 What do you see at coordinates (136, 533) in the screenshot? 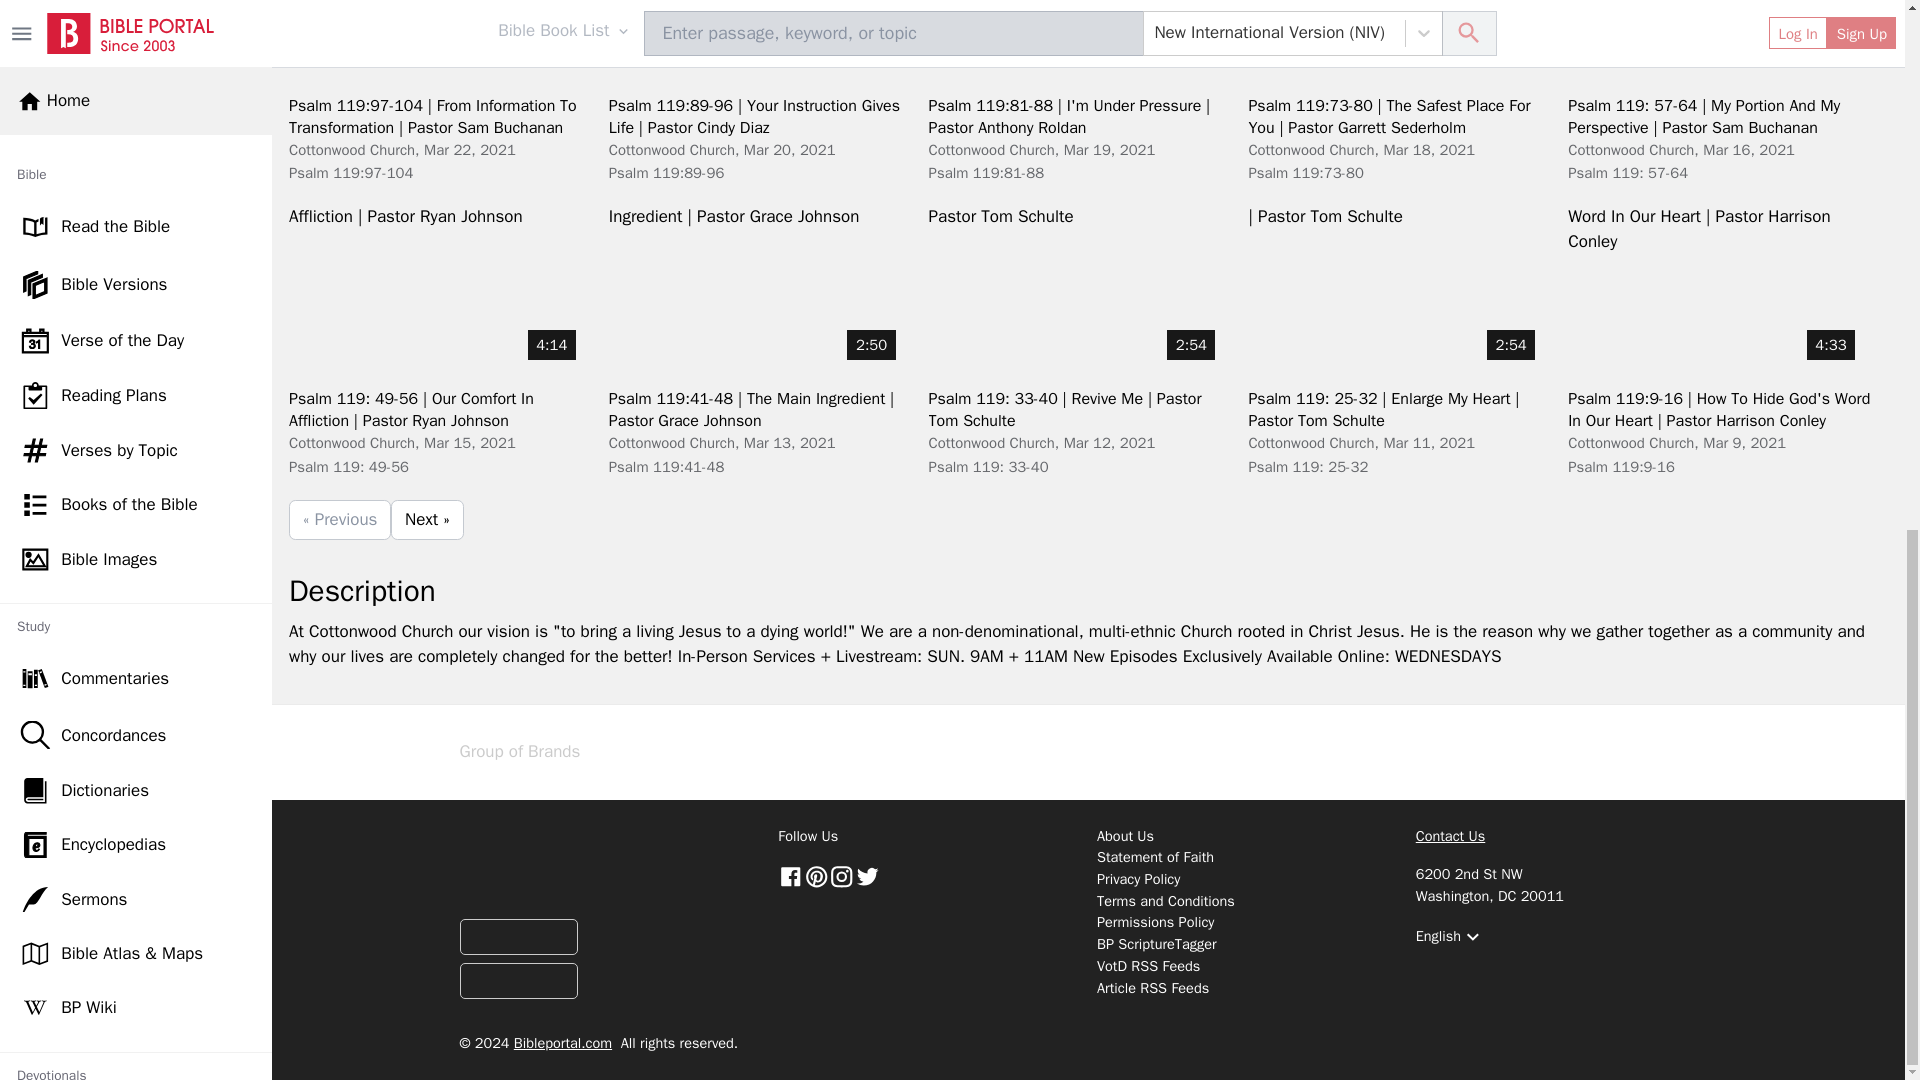
I see `Bible Study` at bounding box center [136, 533].